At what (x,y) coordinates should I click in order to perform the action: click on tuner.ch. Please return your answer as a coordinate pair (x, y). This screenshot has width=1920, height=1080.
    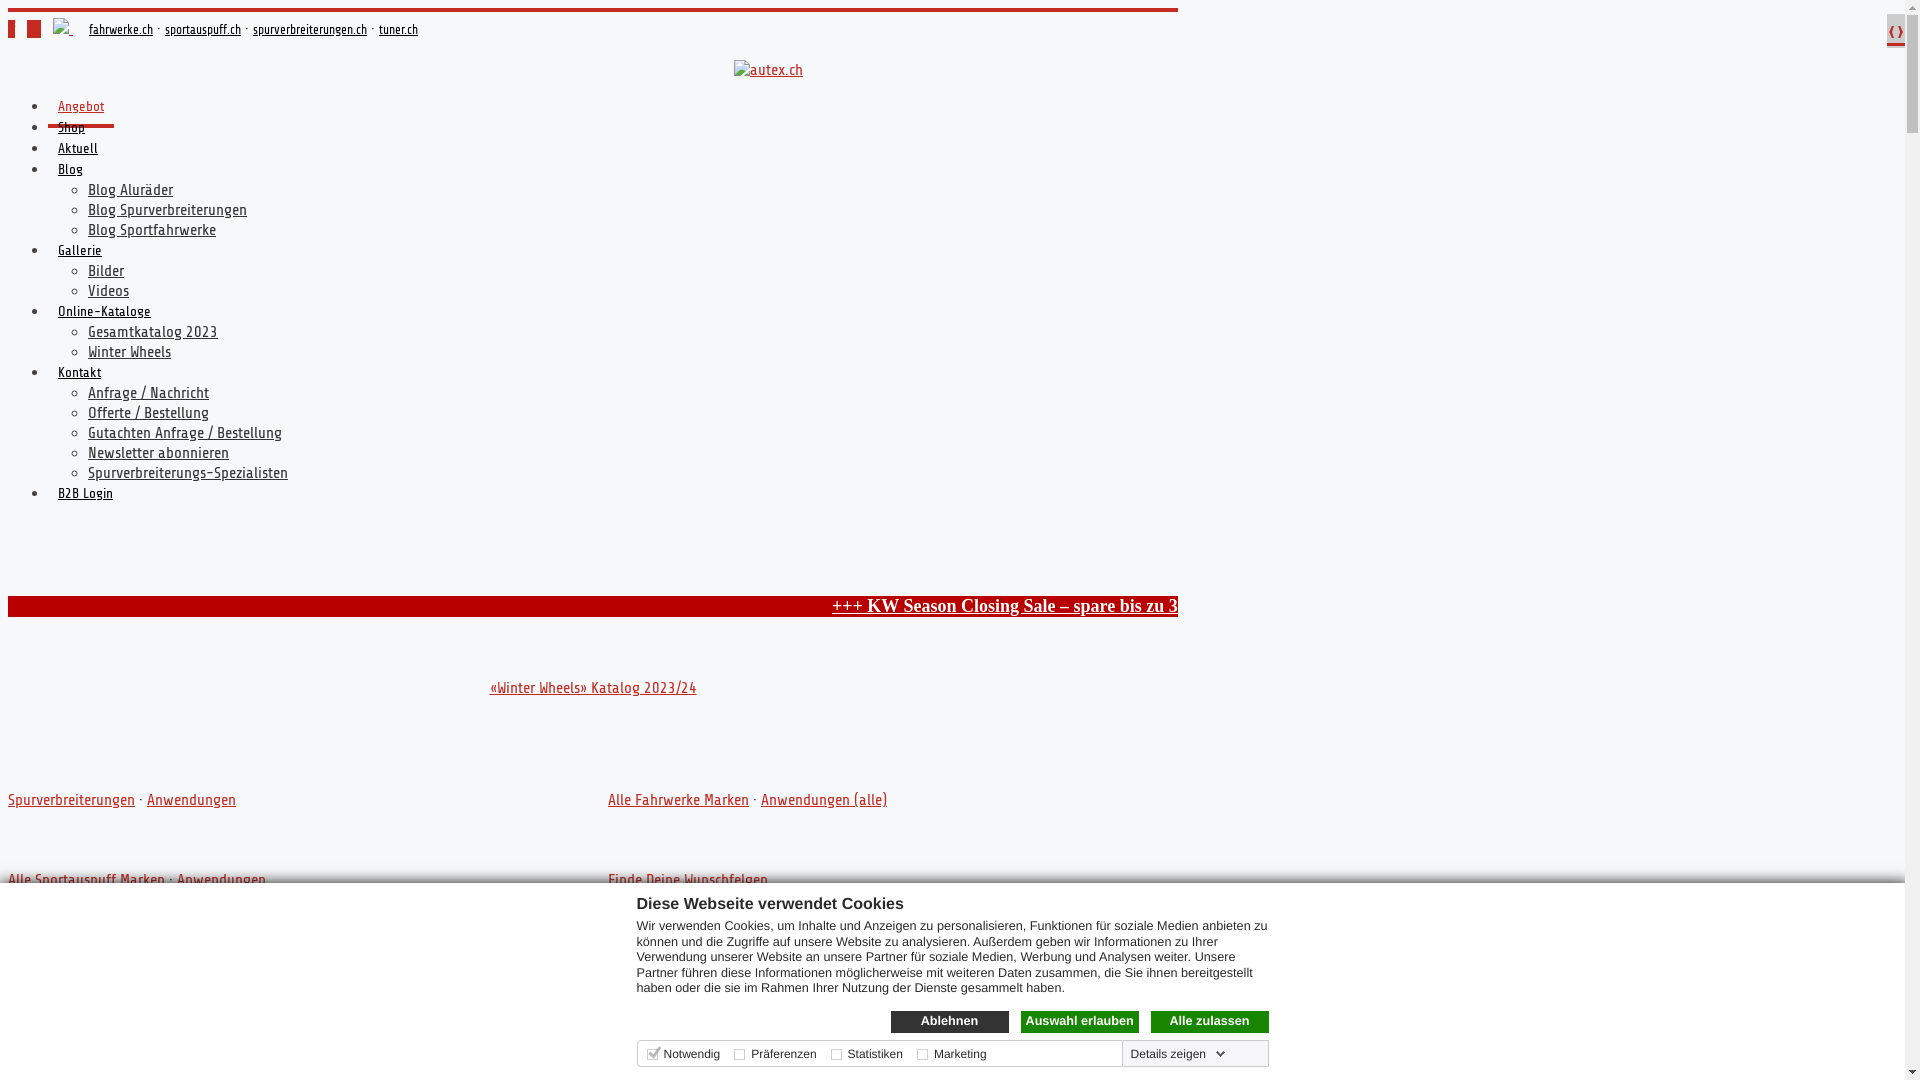
    Looking at the image, I should click on (398, 30).